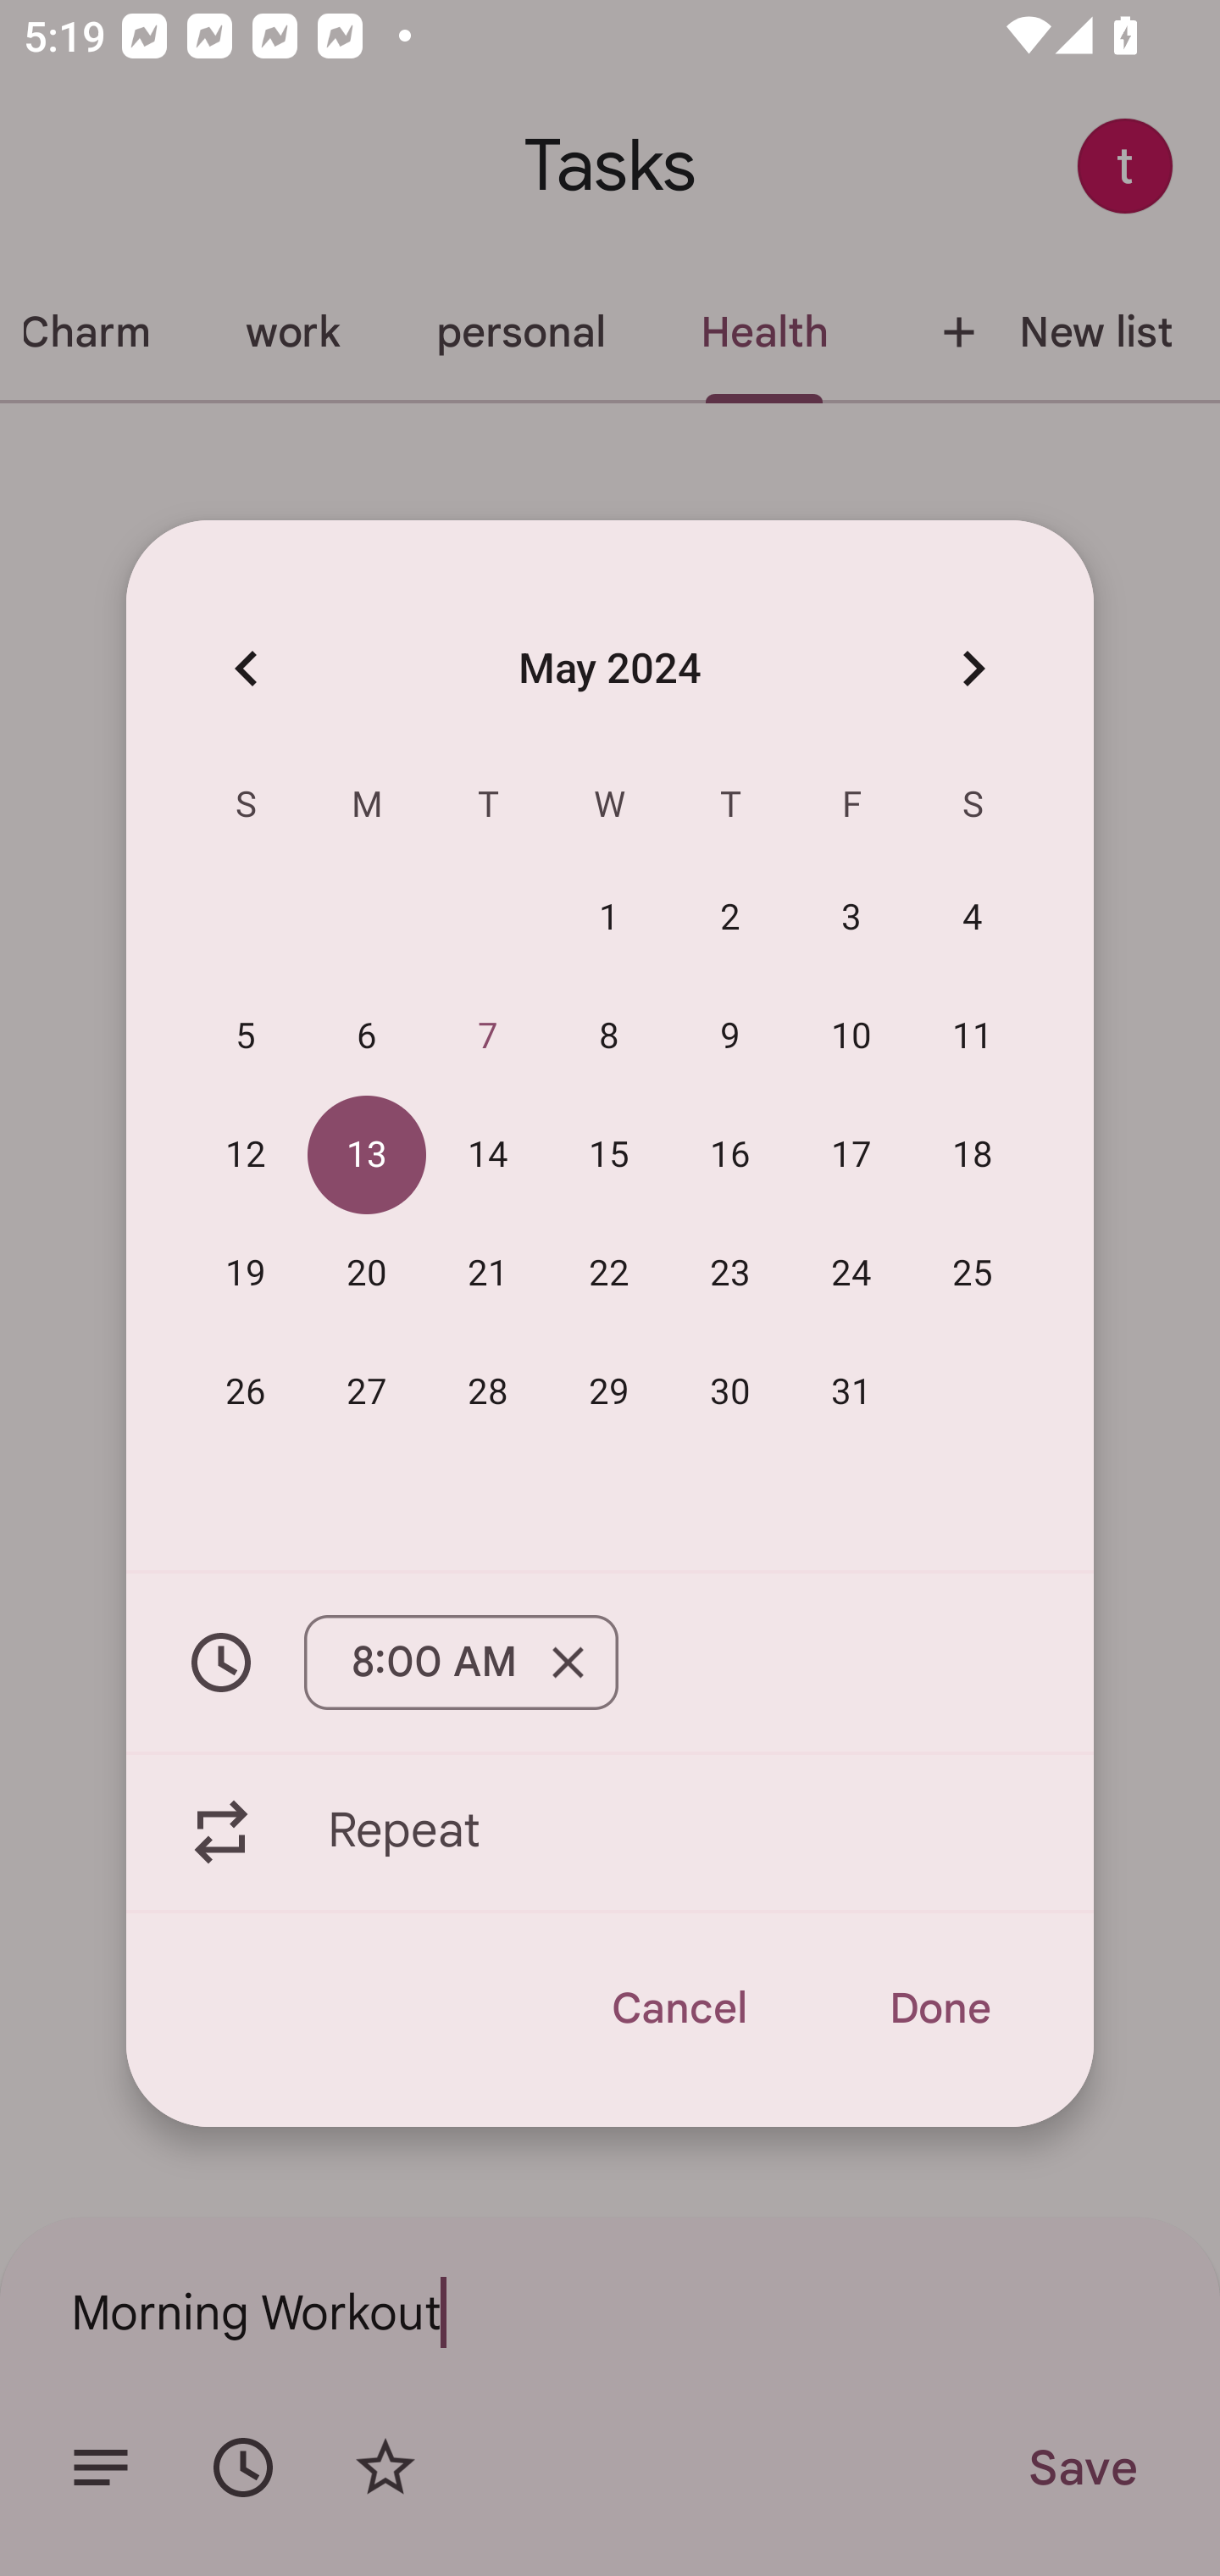  What do you see at coordinates (488, 1272) in the screenshot?
I see `21 21 May 2024` at bounding box center [488, 1272].